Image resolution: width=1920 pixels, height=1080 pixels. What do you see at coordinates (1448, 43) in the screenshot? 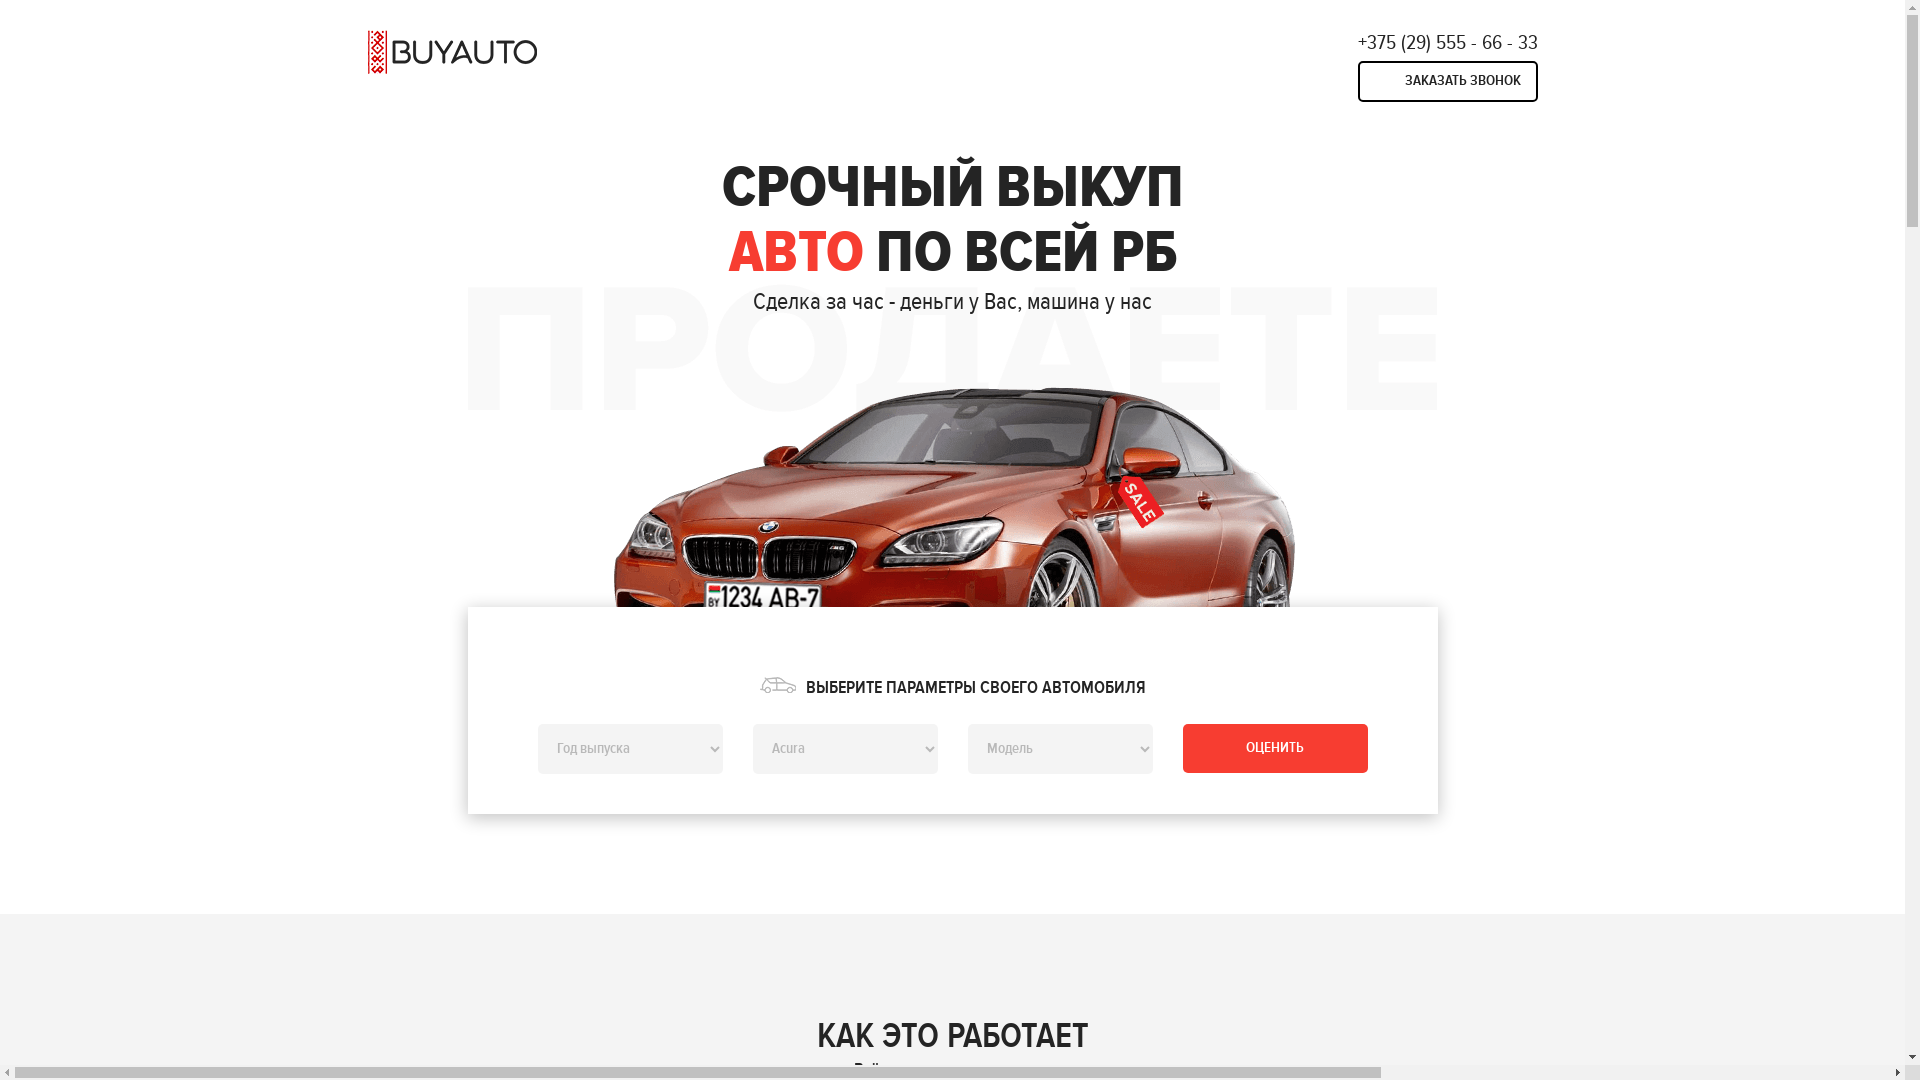
I see `+375 (29) 555 - 66 - 33` at bounding box center [1448, 43].